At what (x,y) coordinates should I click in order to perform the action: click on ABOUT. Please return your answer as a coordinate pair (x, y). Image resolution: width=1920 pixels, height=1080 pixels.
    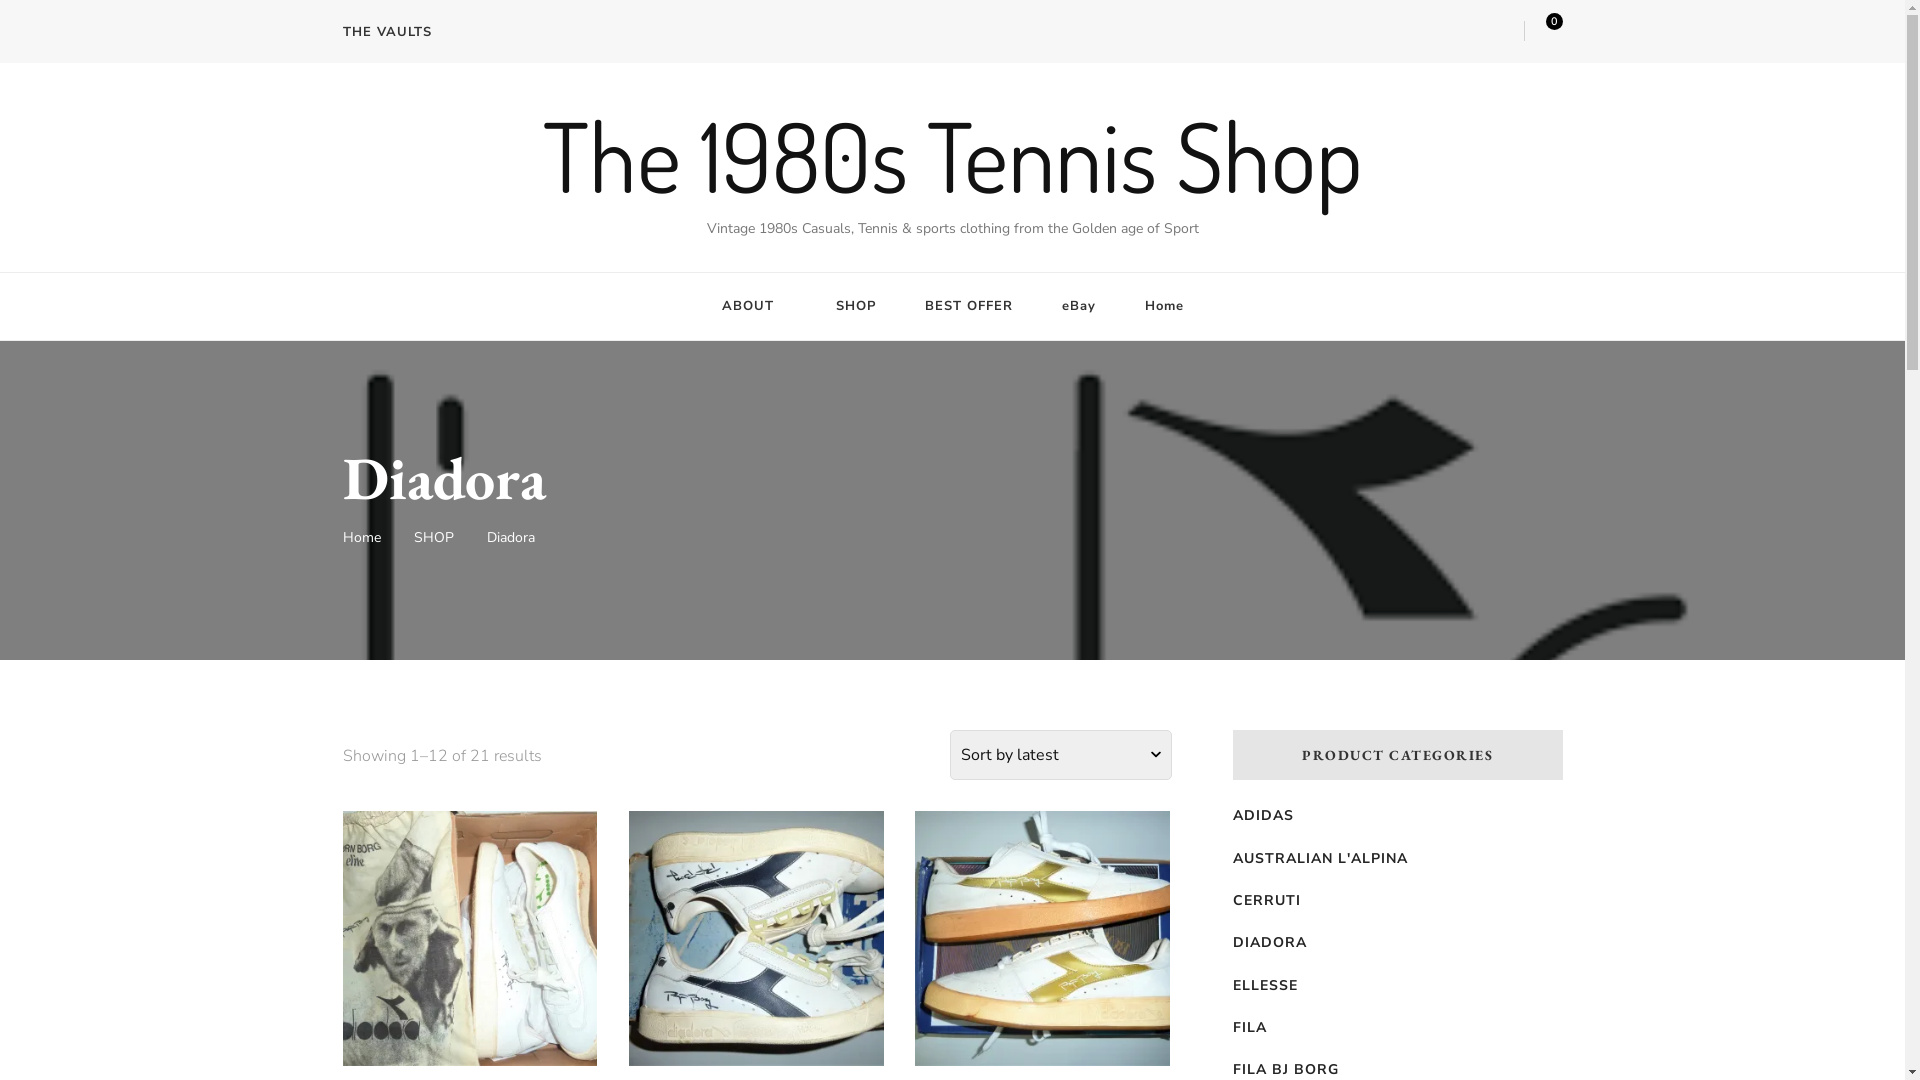
    Looking at the image, I should click on (754, 306).